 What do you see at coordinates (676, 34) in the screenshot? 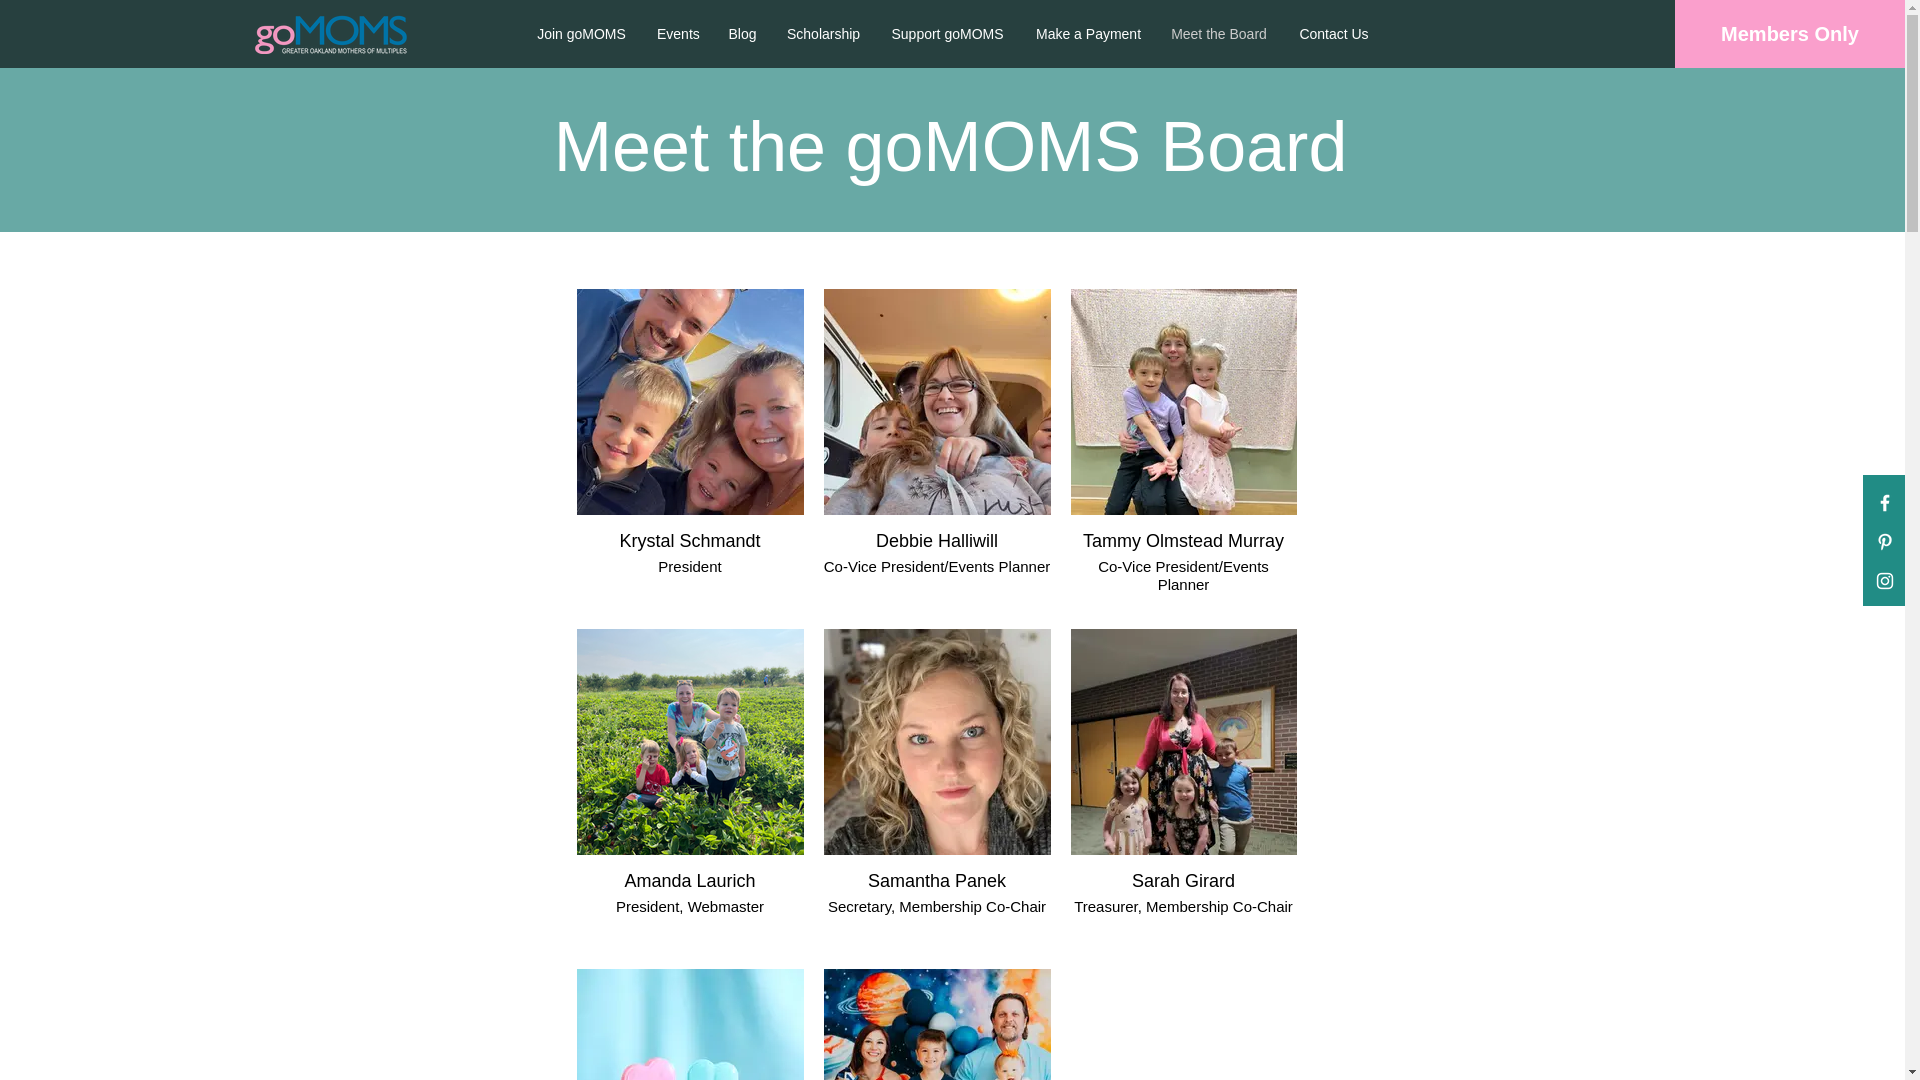
I see `Events` at bounding box center [676, 34].